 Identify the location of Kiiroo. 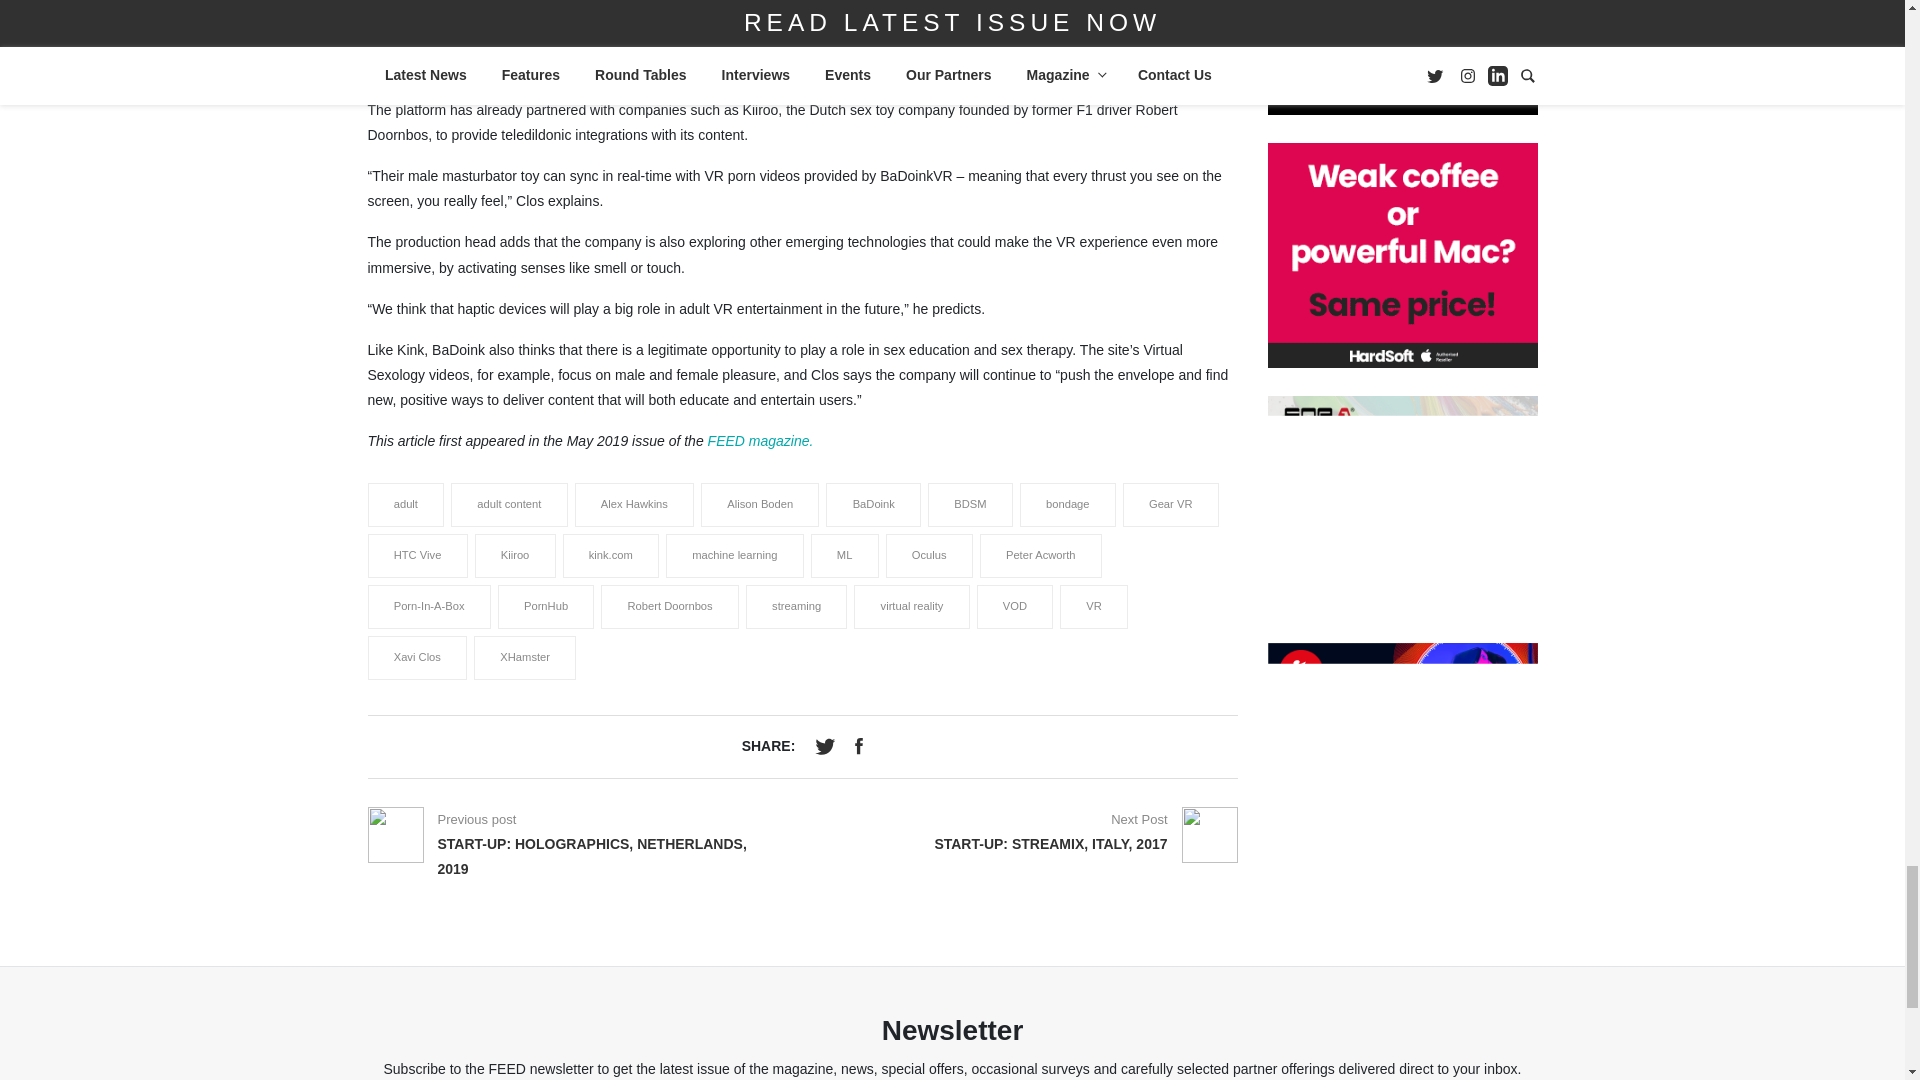
(515, 556).